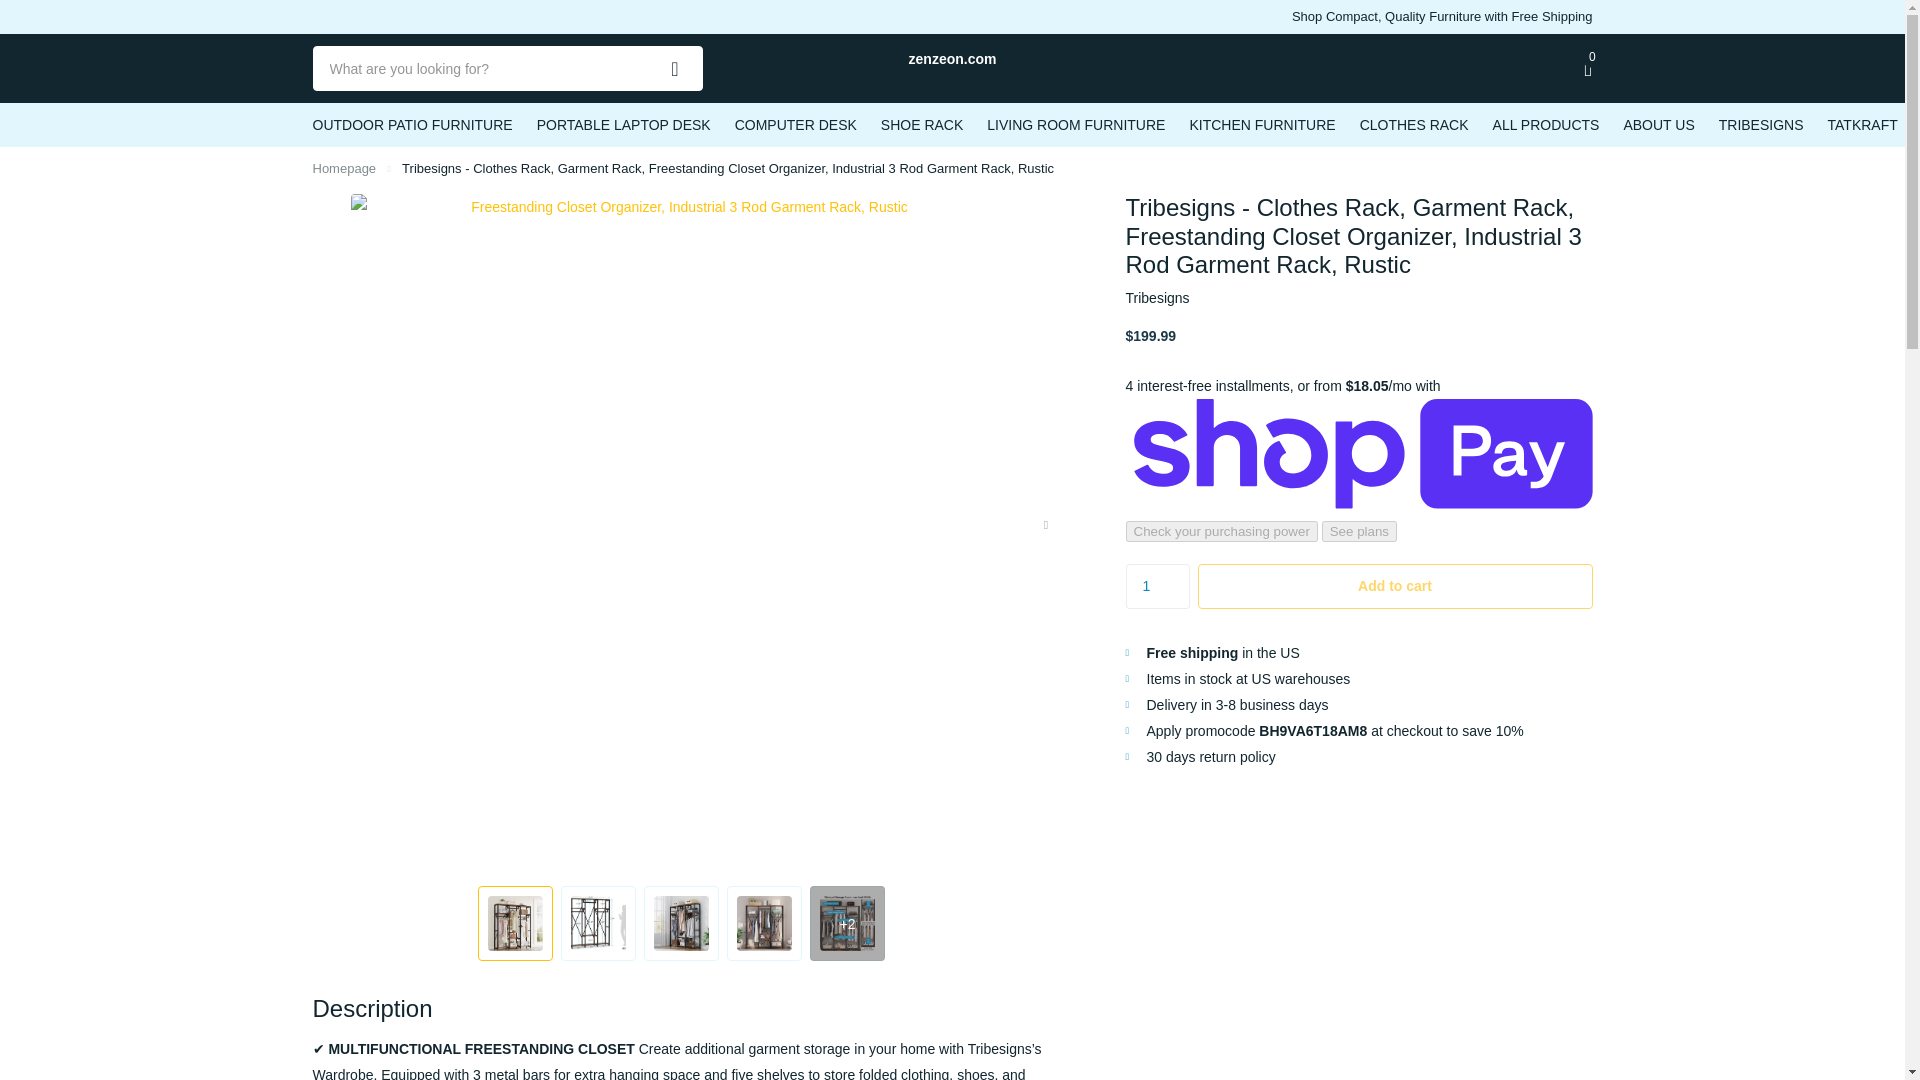 Image resolution: width=1920 pixels, height=1080 pixels. Describe the element at coordinates (1158, 586) in the screenshot. I see `1` at that location.